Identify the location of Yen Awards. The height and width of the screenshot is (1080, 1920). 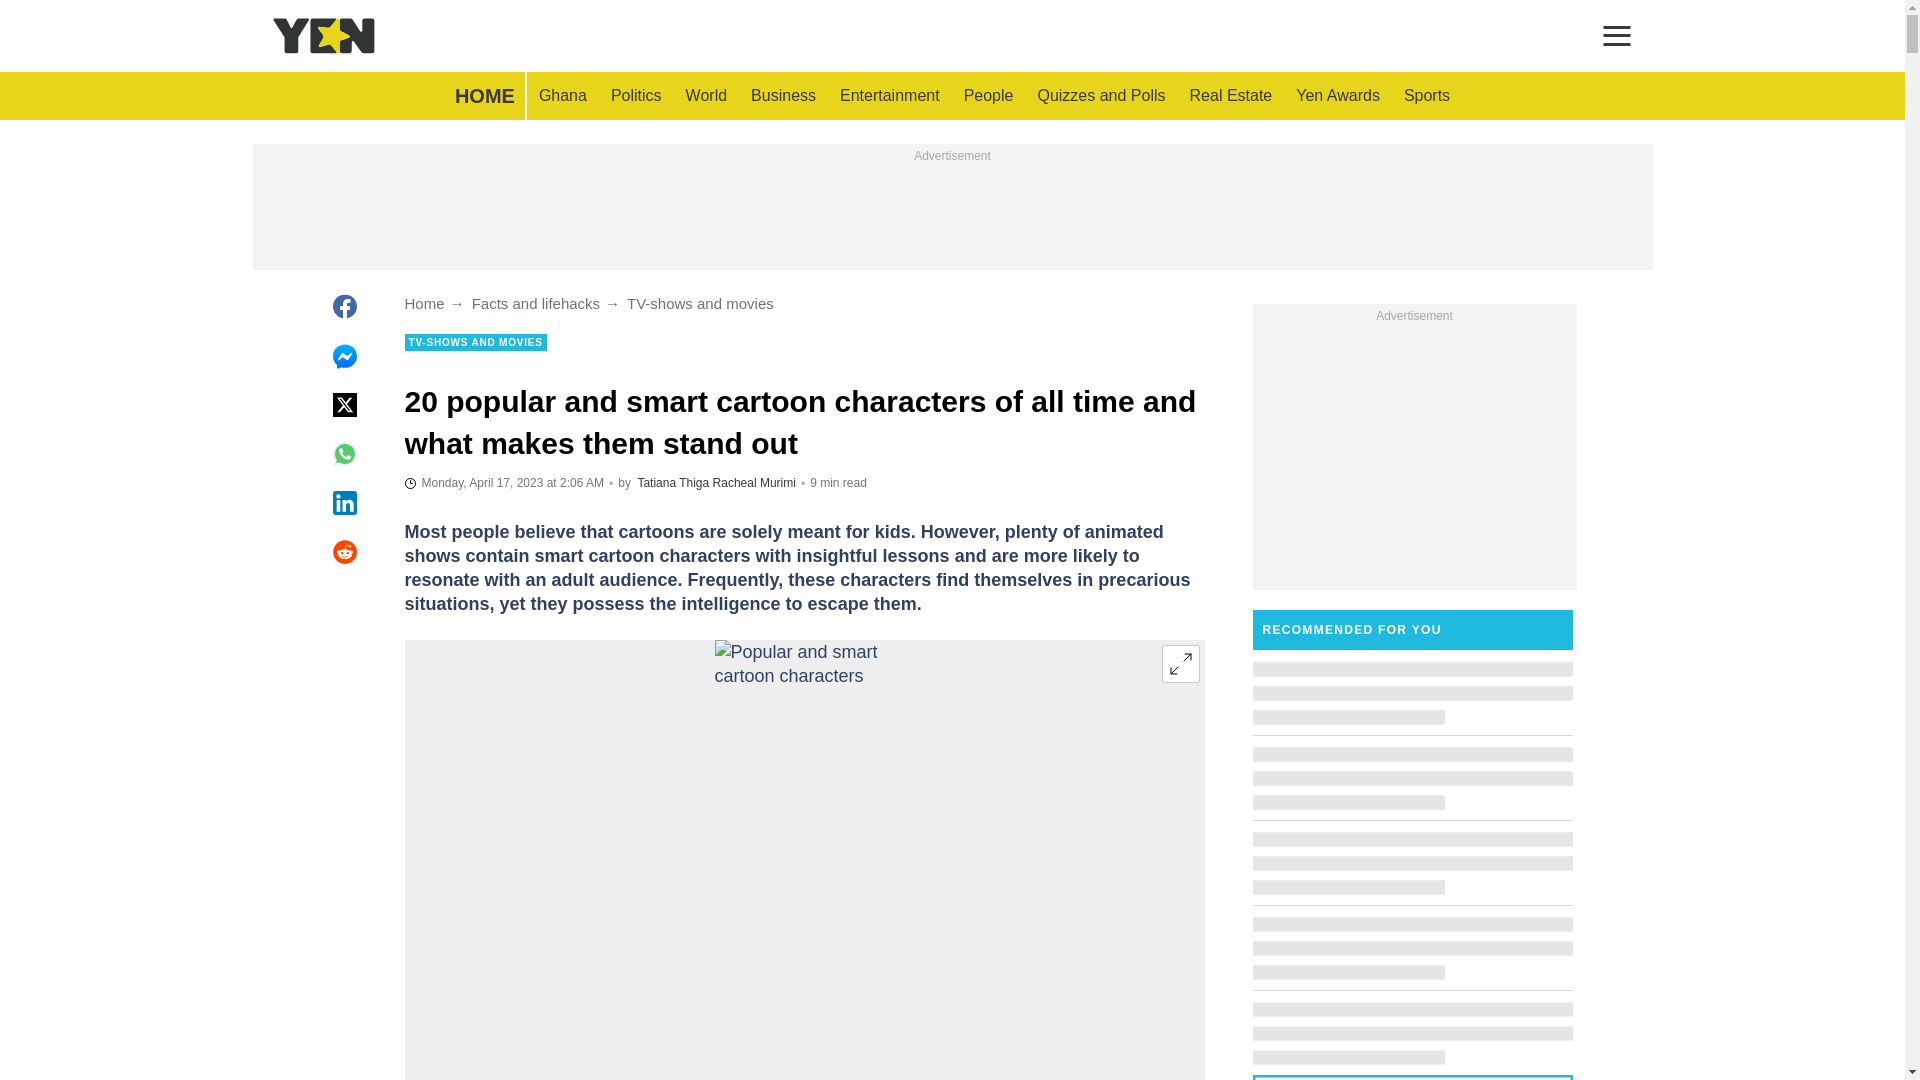
(1338, 96).